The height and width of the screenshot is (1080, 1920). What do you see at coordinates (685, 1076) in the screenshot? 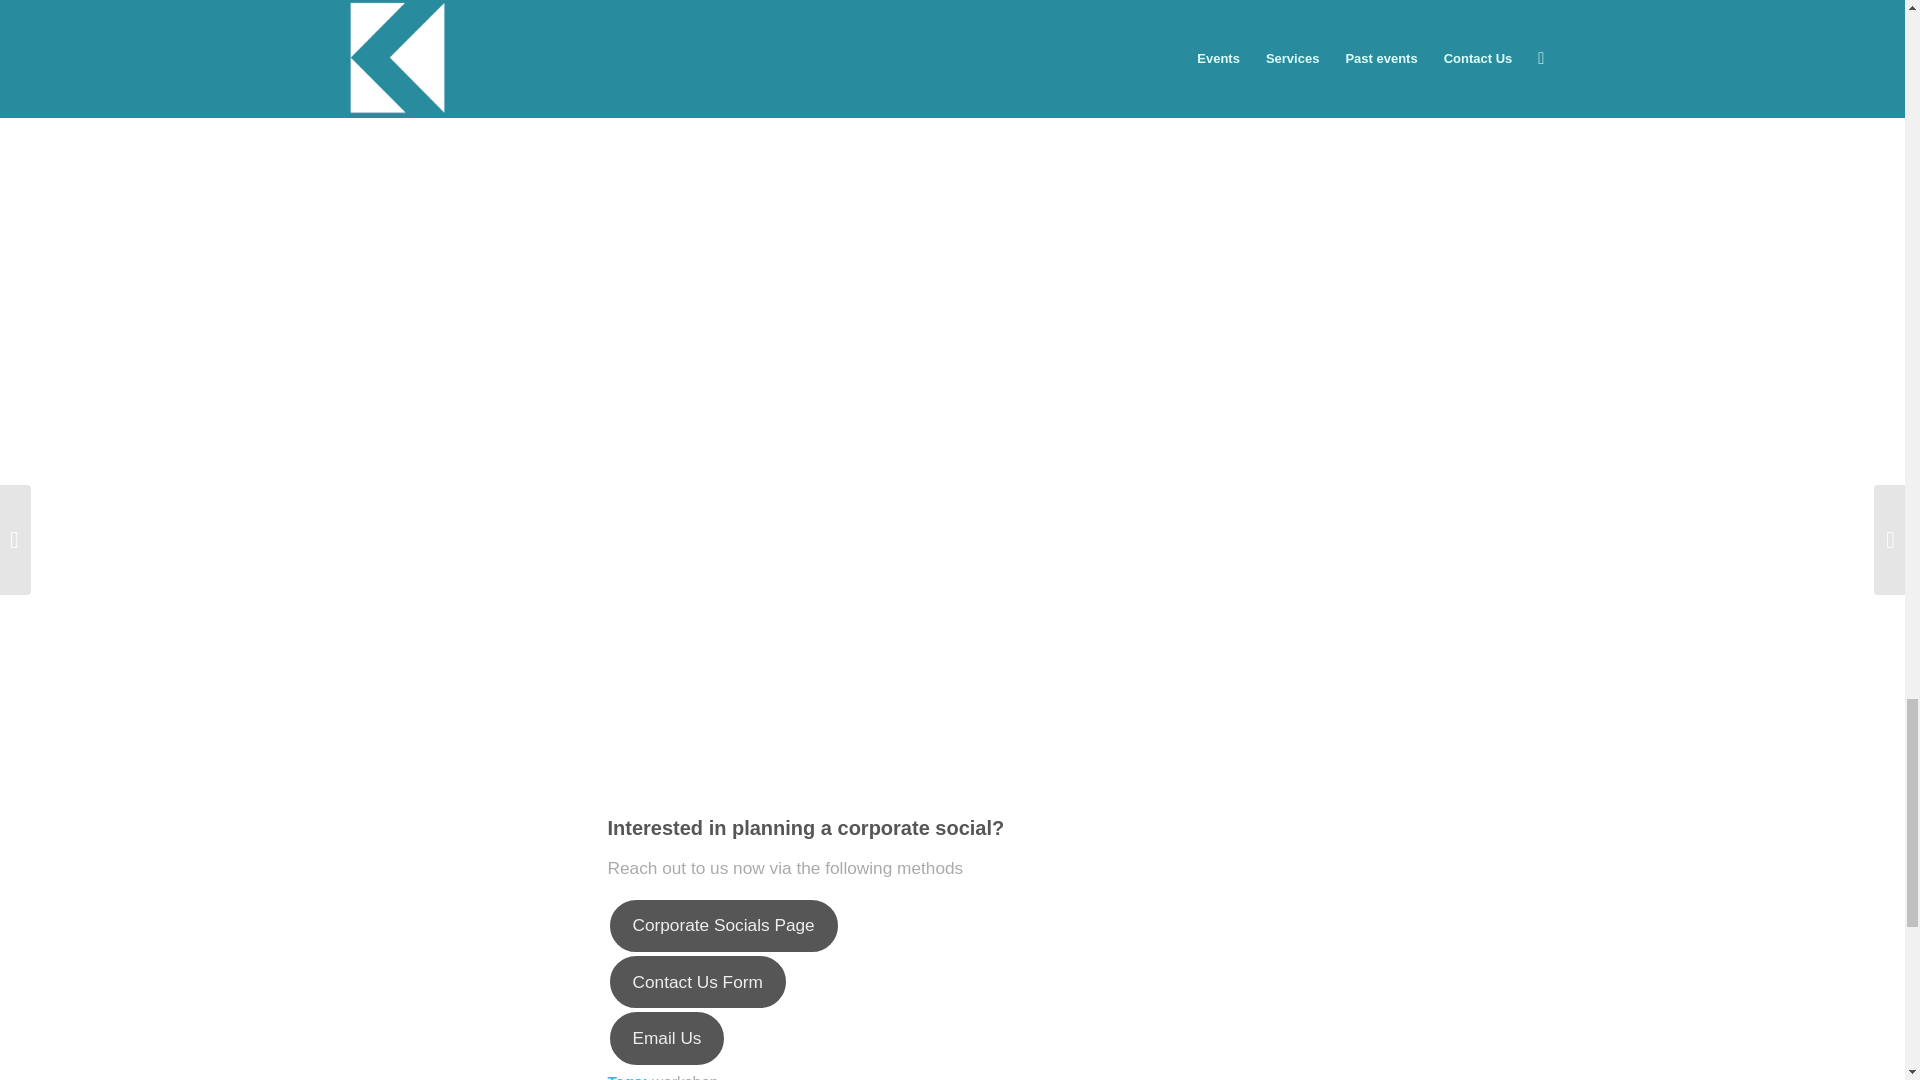
I see `workshop` at bounding box center [685, 1076].